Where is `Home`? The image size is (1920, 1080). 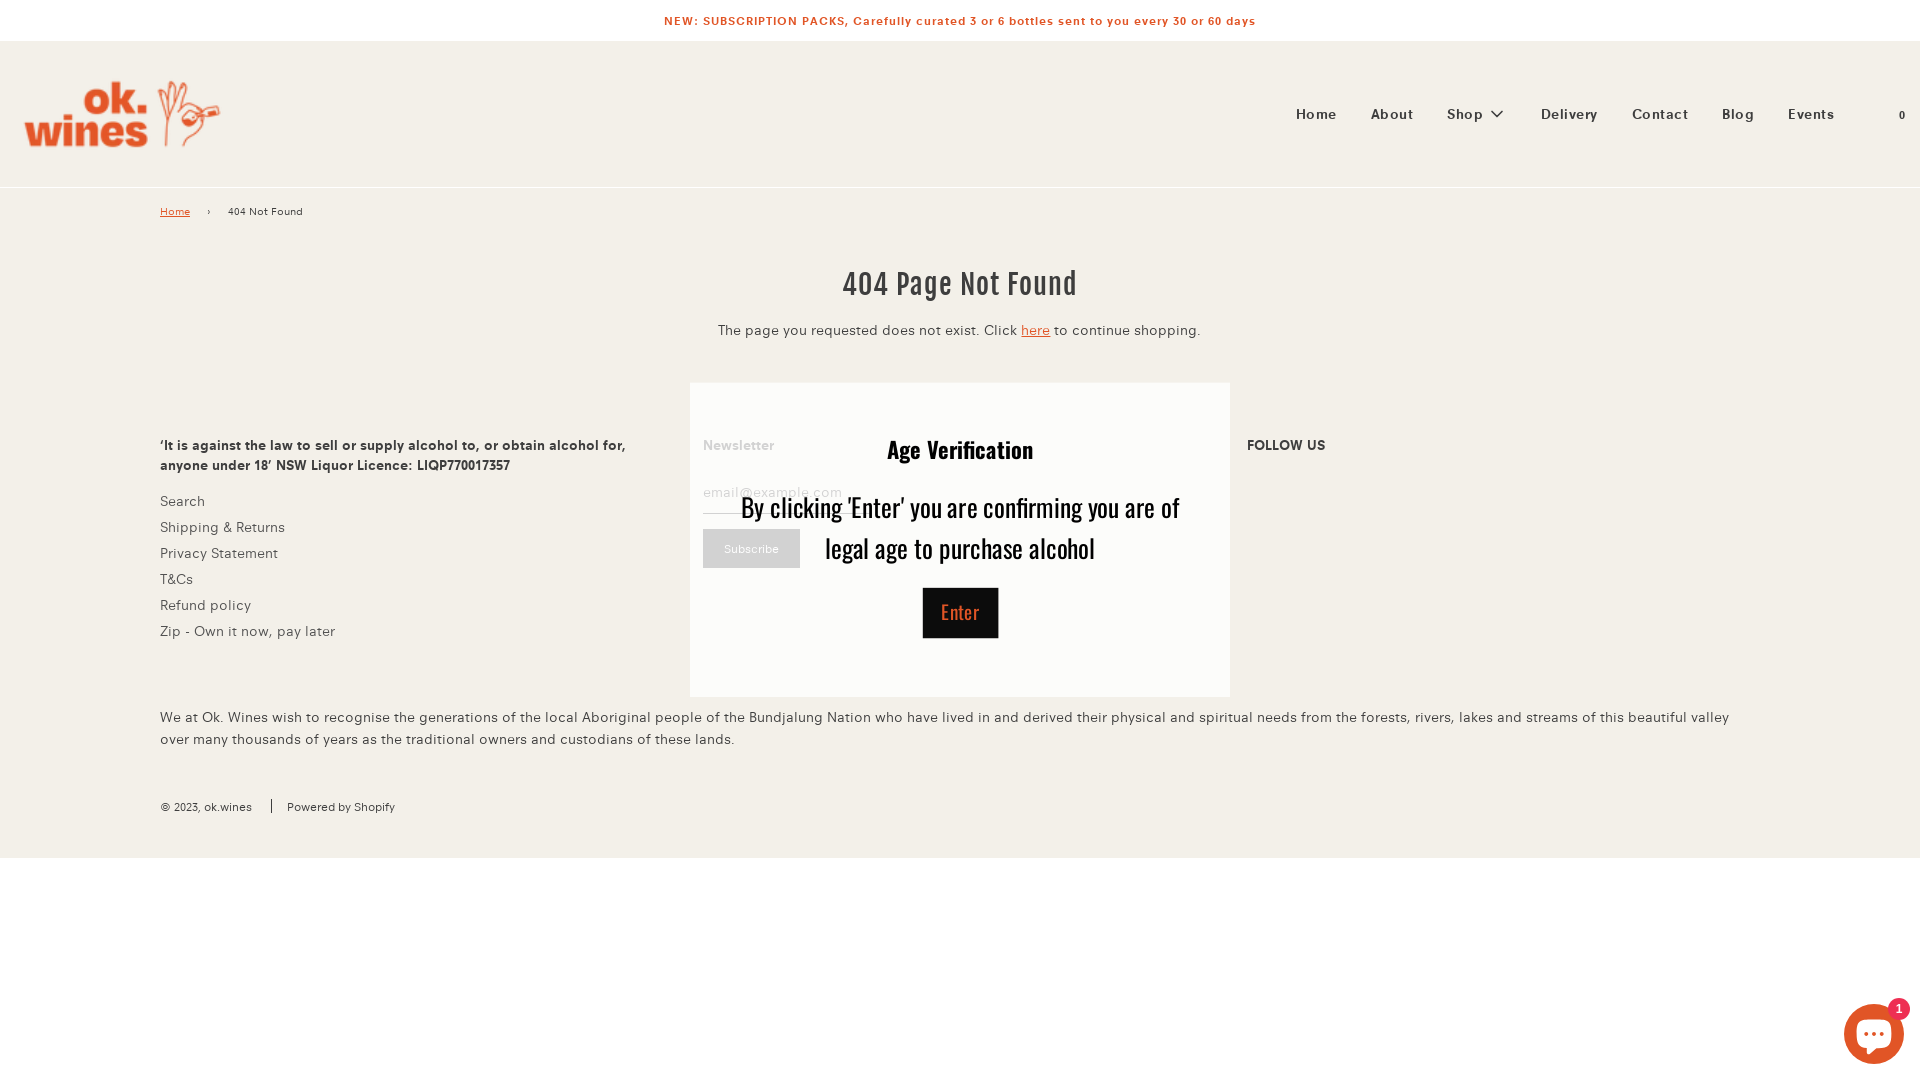 Home is located at coordinates (1316, 114).